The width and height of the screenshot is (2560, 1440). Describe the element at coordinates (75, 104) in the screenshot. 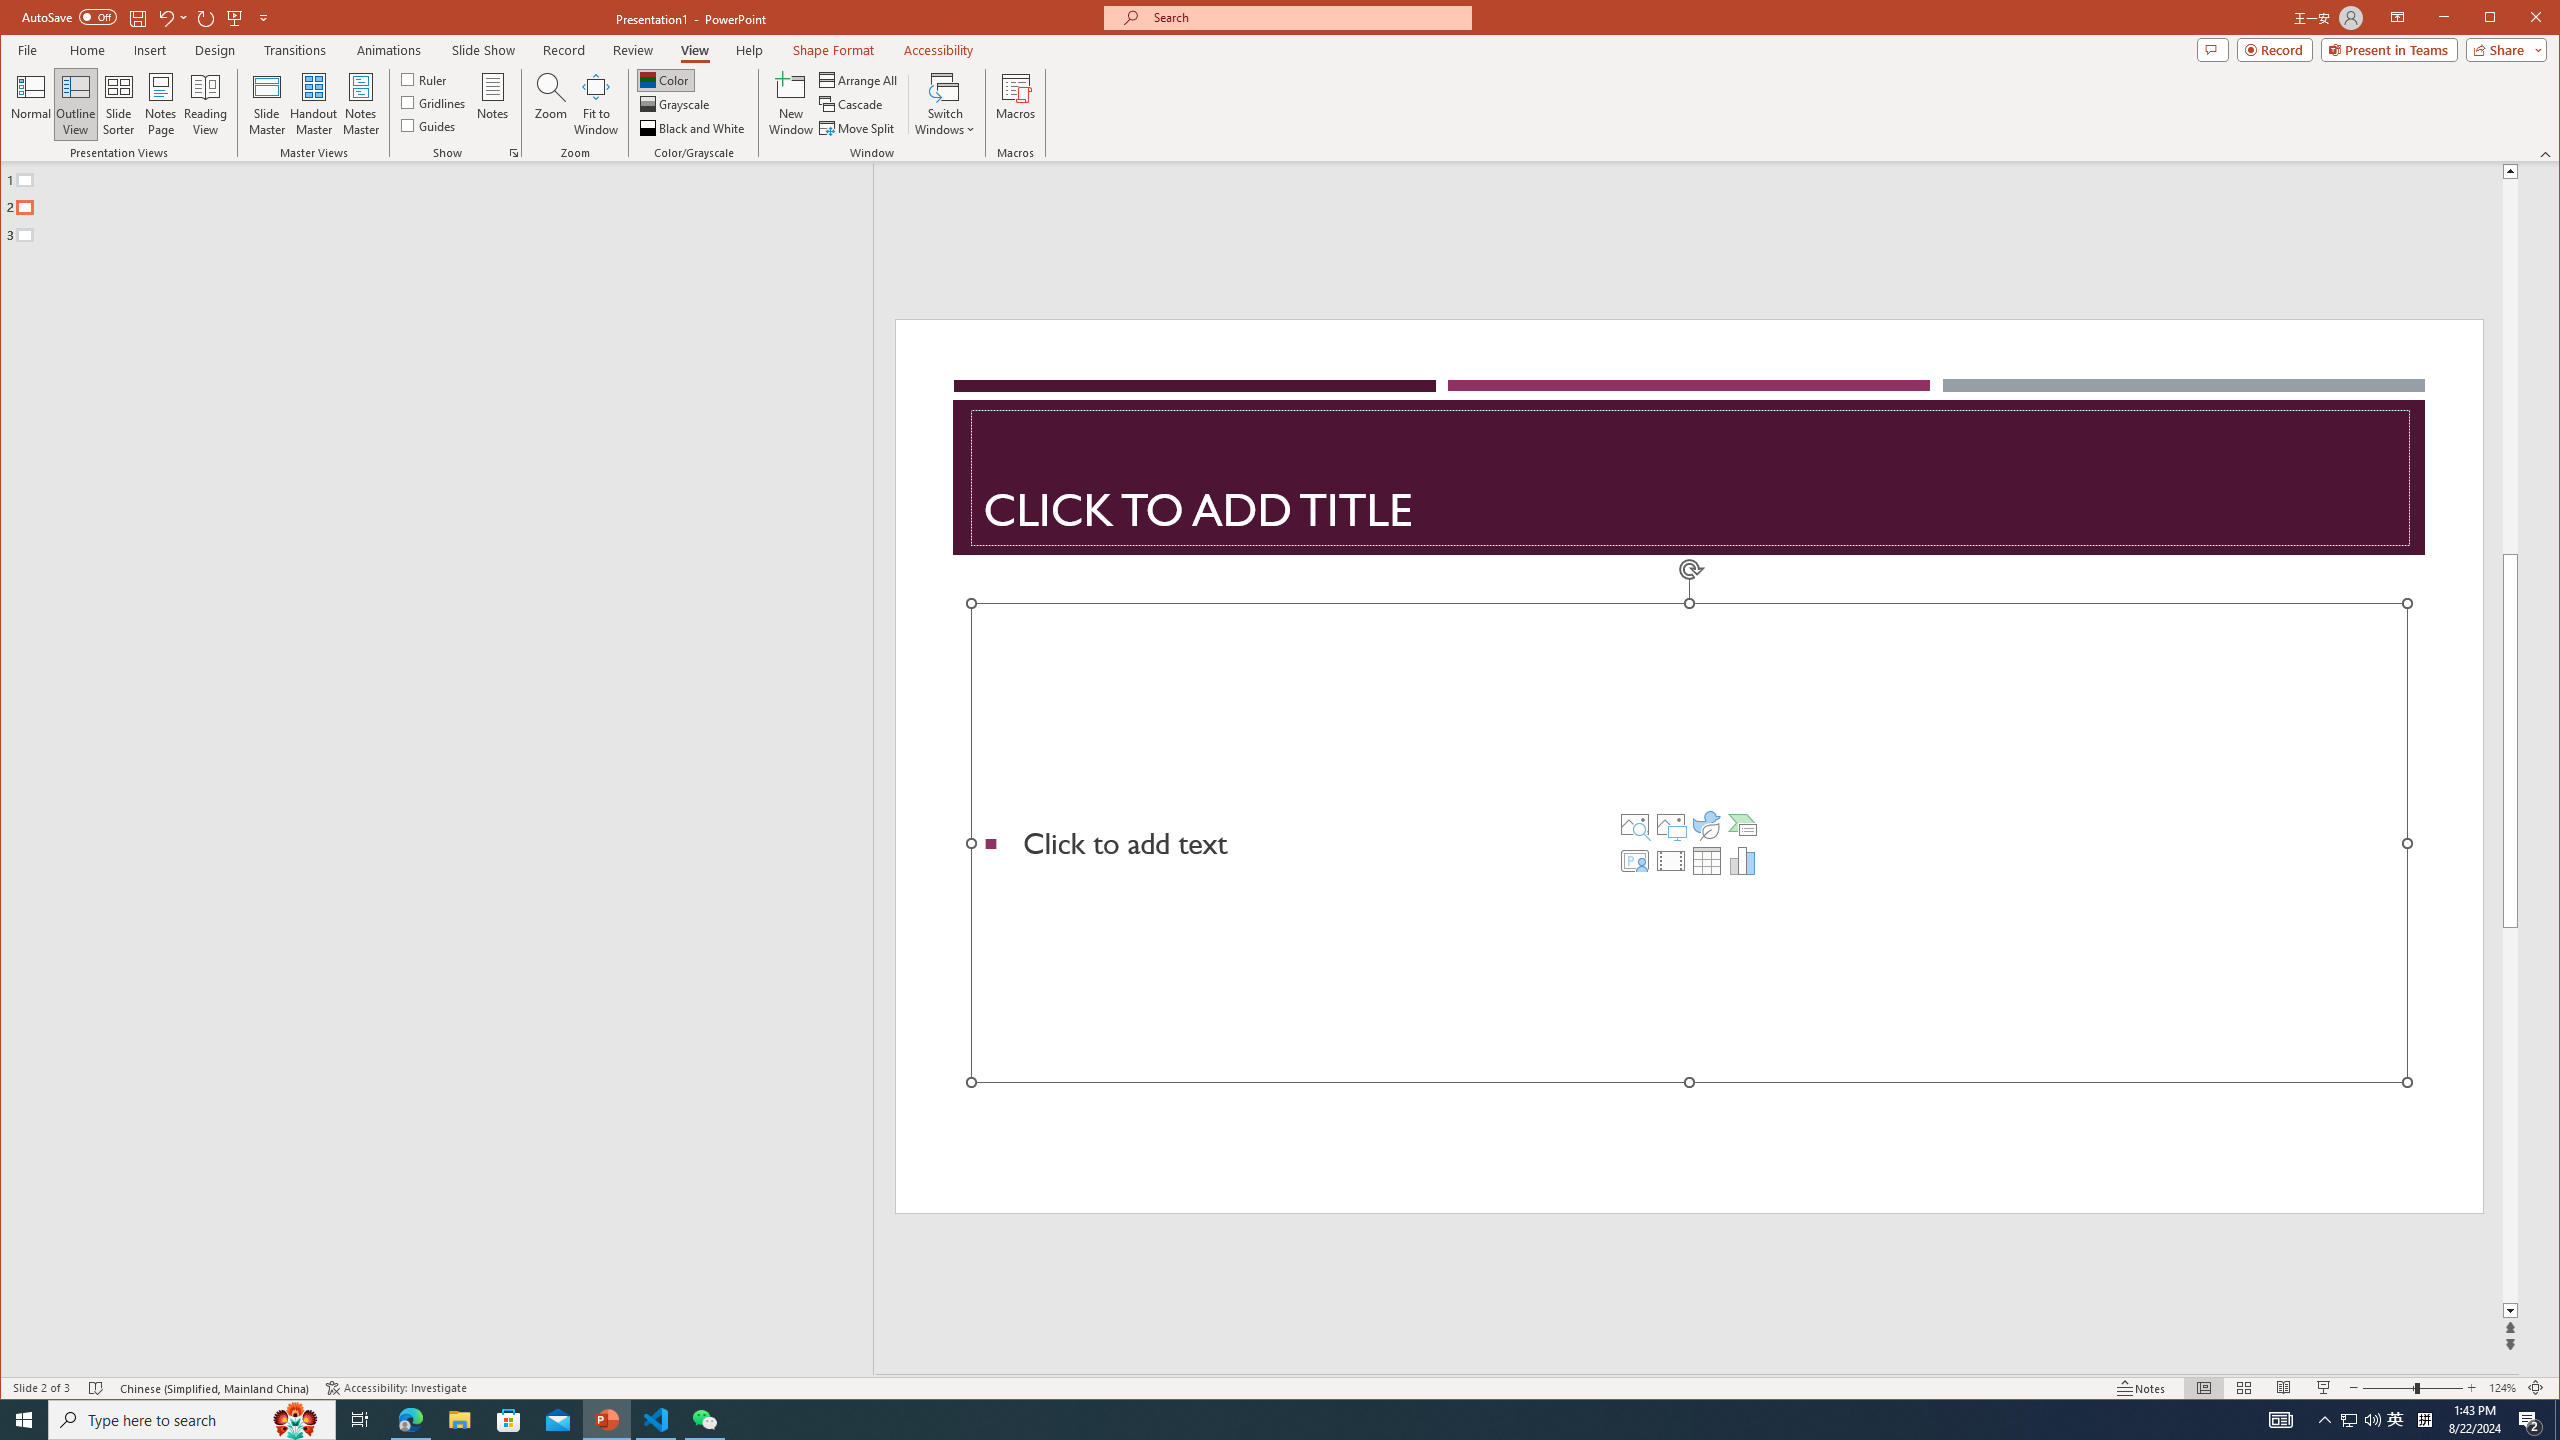

I see `Outline View` at that location.